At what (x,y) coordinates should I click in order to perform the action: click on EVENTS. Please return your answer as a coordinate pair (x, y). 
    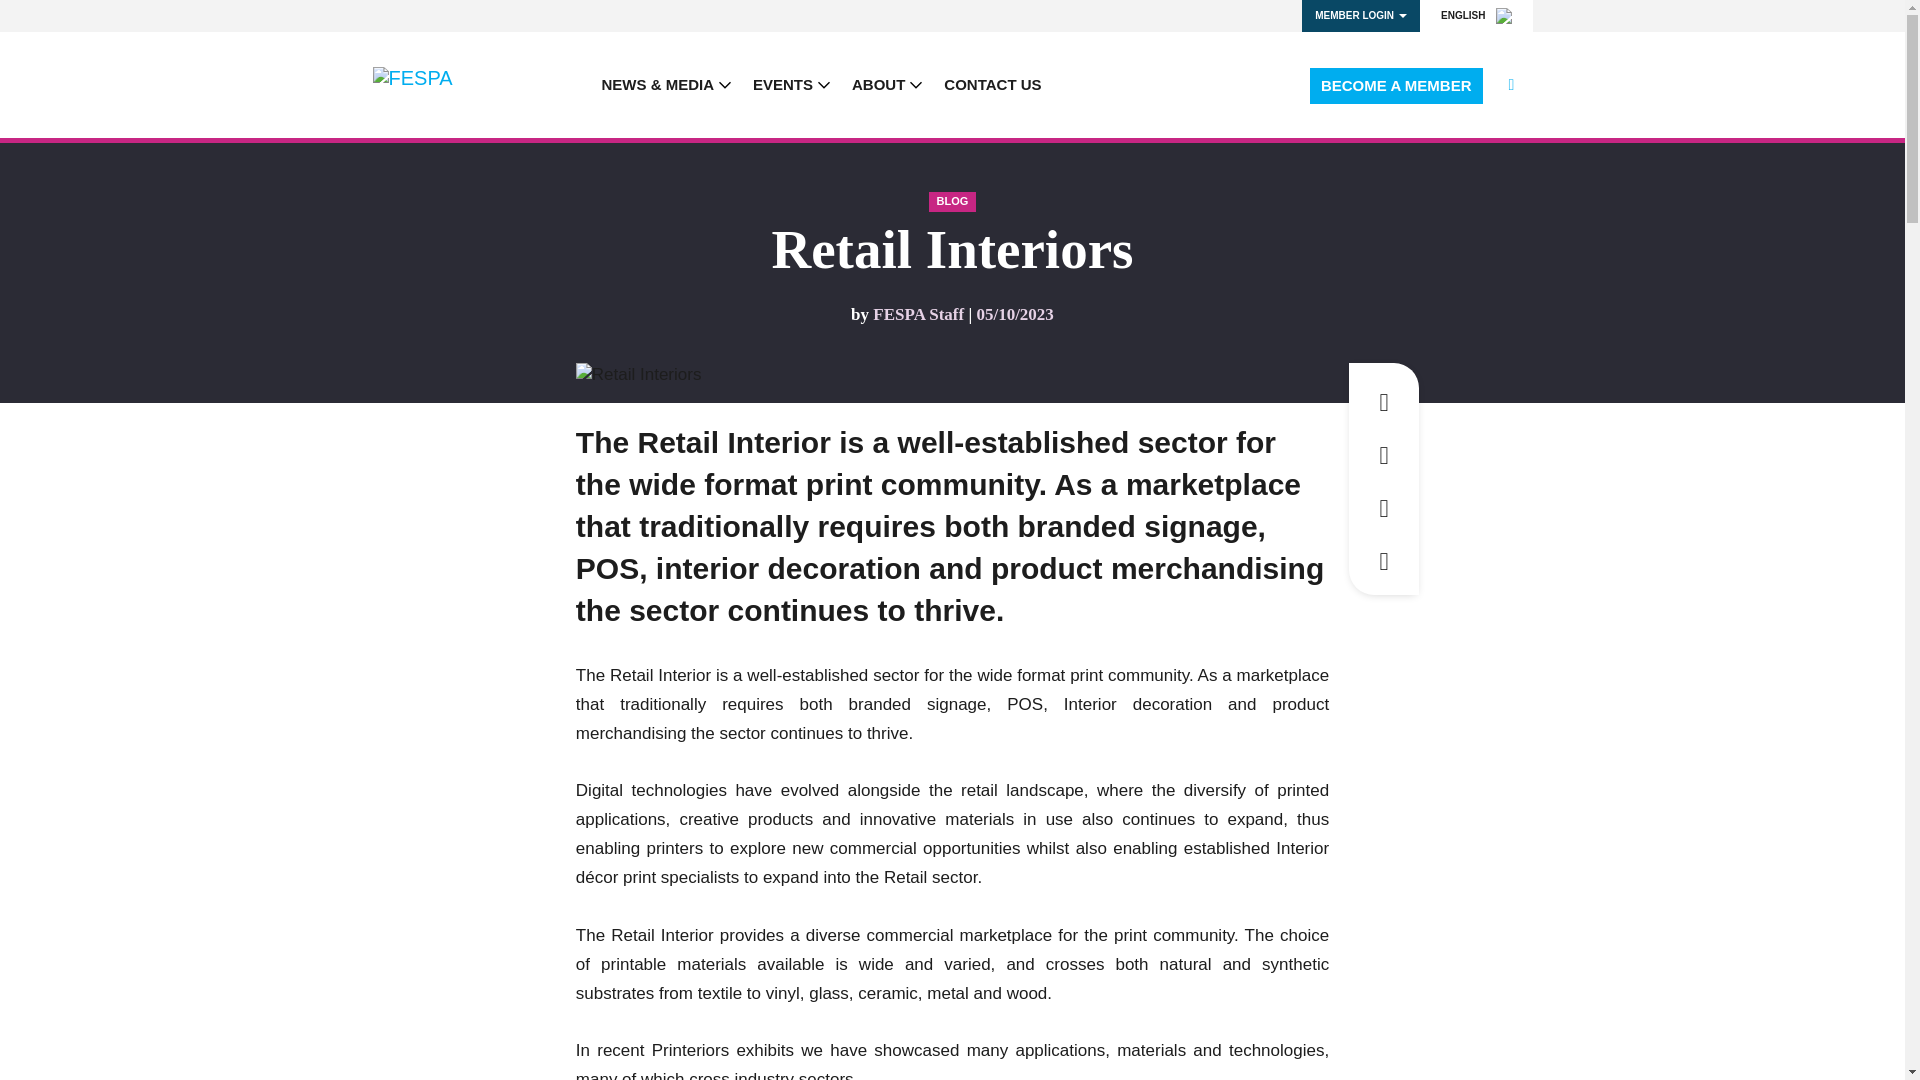
    Looking at the image, I should click on (792, 84).